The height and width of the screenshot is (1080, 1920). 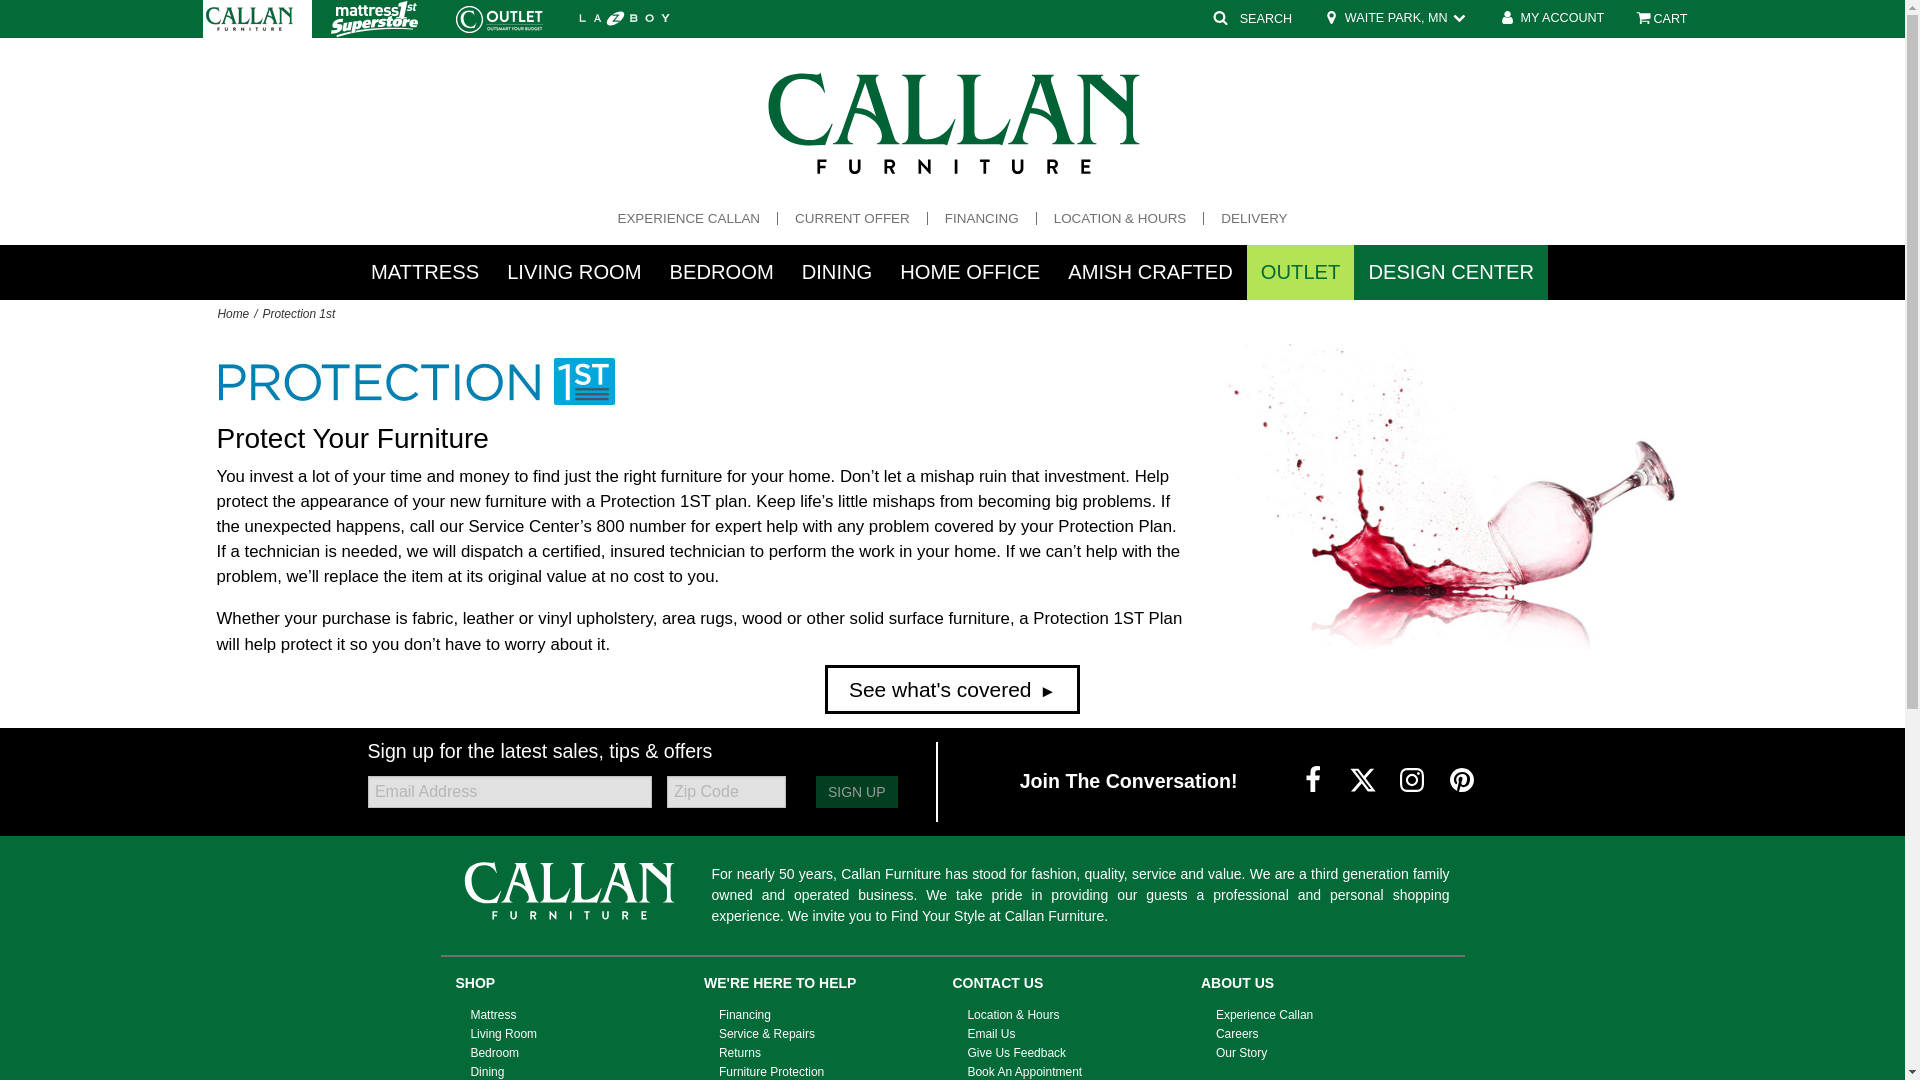 What do you see at coordinates (1550, 18) in the screenshot?
I see `My Account` at bounding box center [1550, 18].